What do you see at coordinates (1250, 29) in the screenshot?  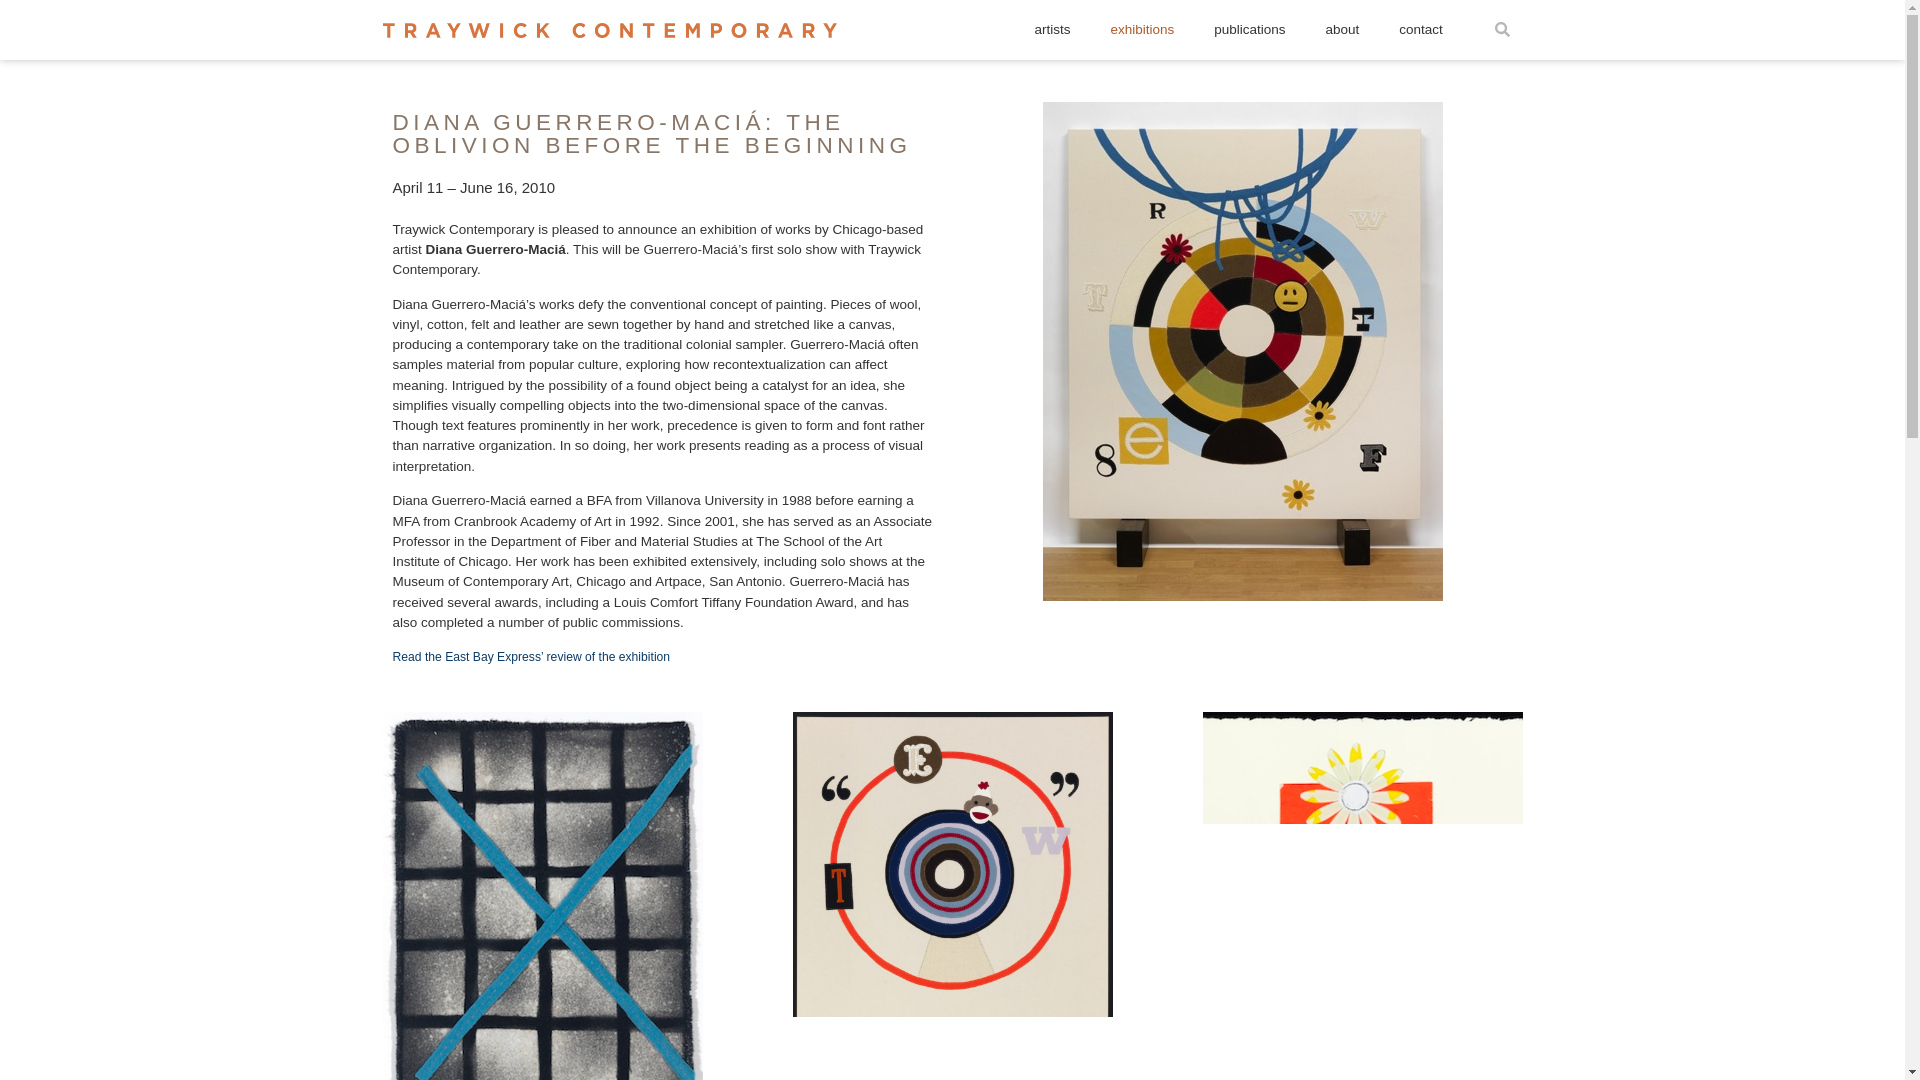 I see `publications` at bounding box center [1250, 29].